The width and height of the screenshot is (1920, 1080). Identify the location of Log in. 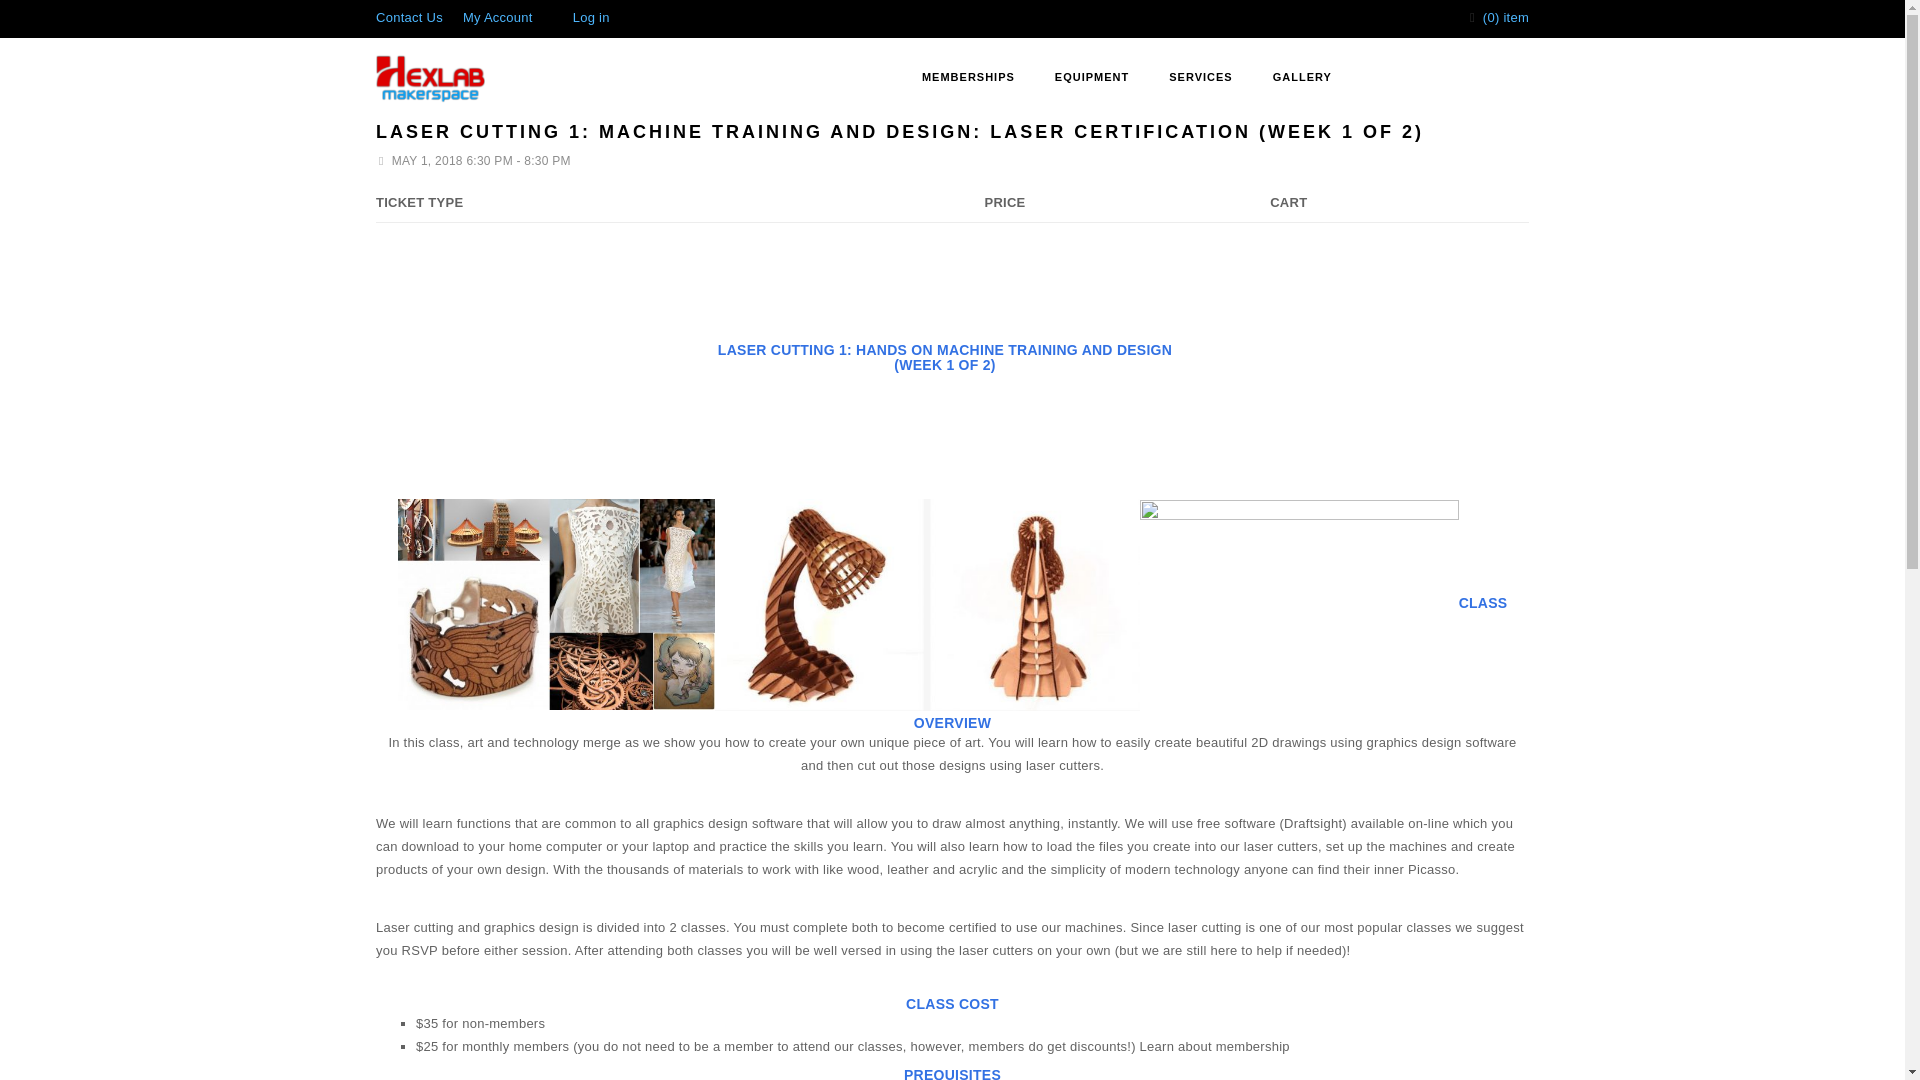
(591, 16).